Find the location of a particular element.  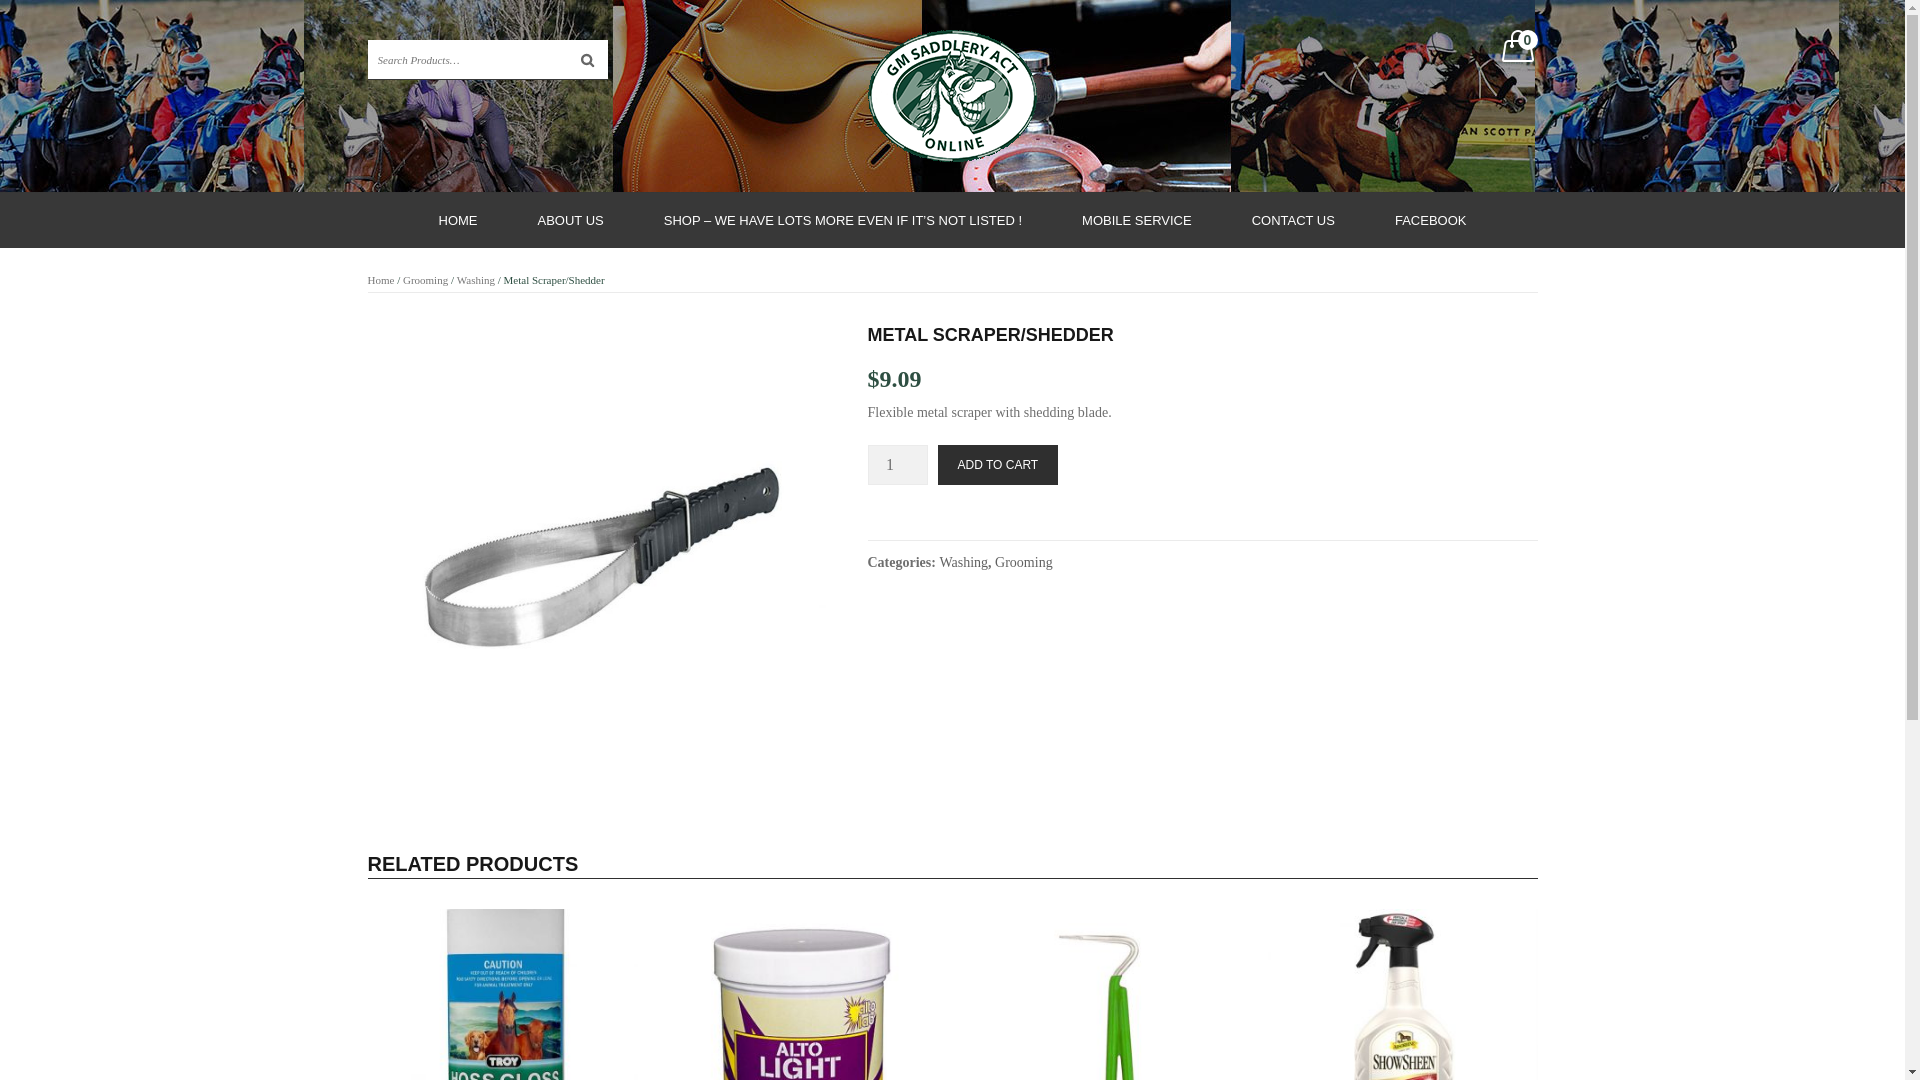

Search is located at coordinates (588, 60).